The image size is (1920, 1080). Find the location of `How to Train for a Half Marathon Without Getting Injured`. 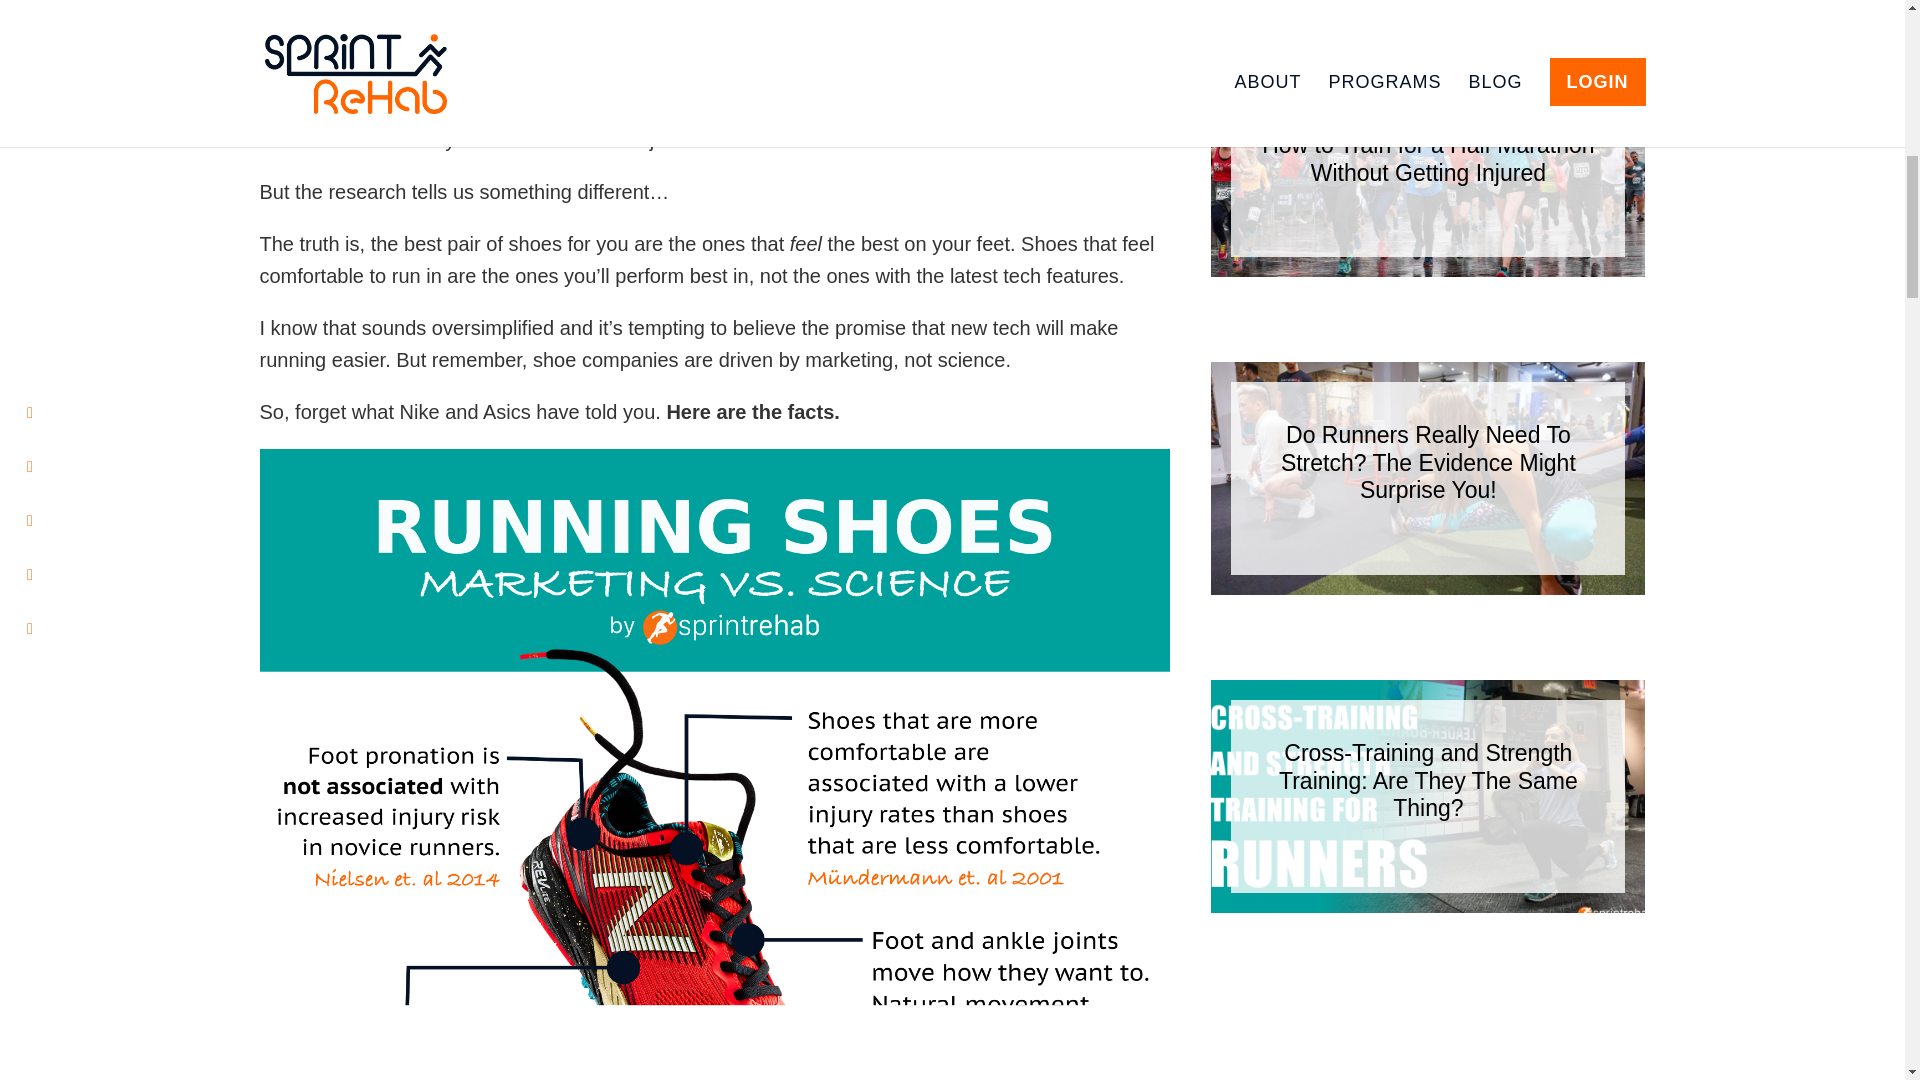

How to Train for a Half Marathon Without Getting Injured is located at coordinates (1427, 158).